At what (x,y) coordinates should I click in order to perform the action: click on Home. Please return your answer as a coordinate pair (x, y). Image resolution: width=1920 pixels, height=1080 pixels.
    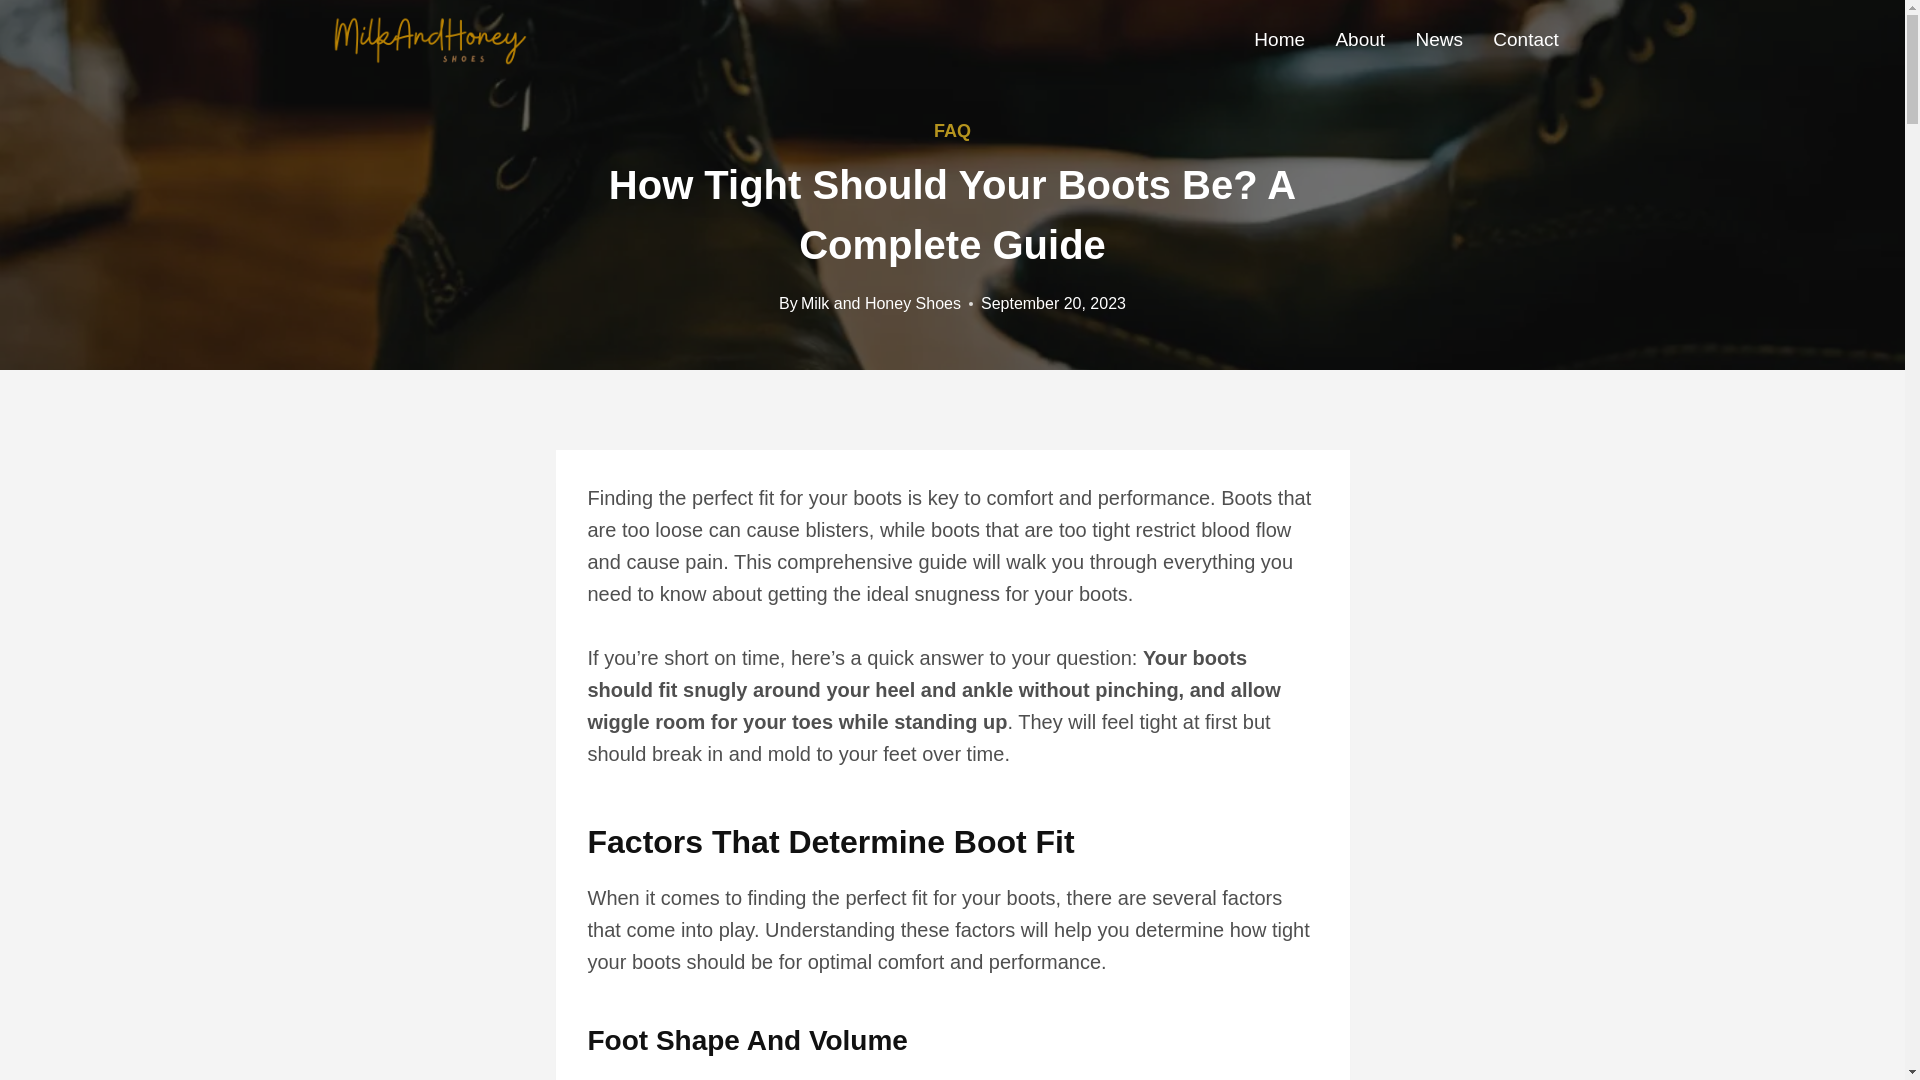
    Looking at the image, I should click on (1279, 38).